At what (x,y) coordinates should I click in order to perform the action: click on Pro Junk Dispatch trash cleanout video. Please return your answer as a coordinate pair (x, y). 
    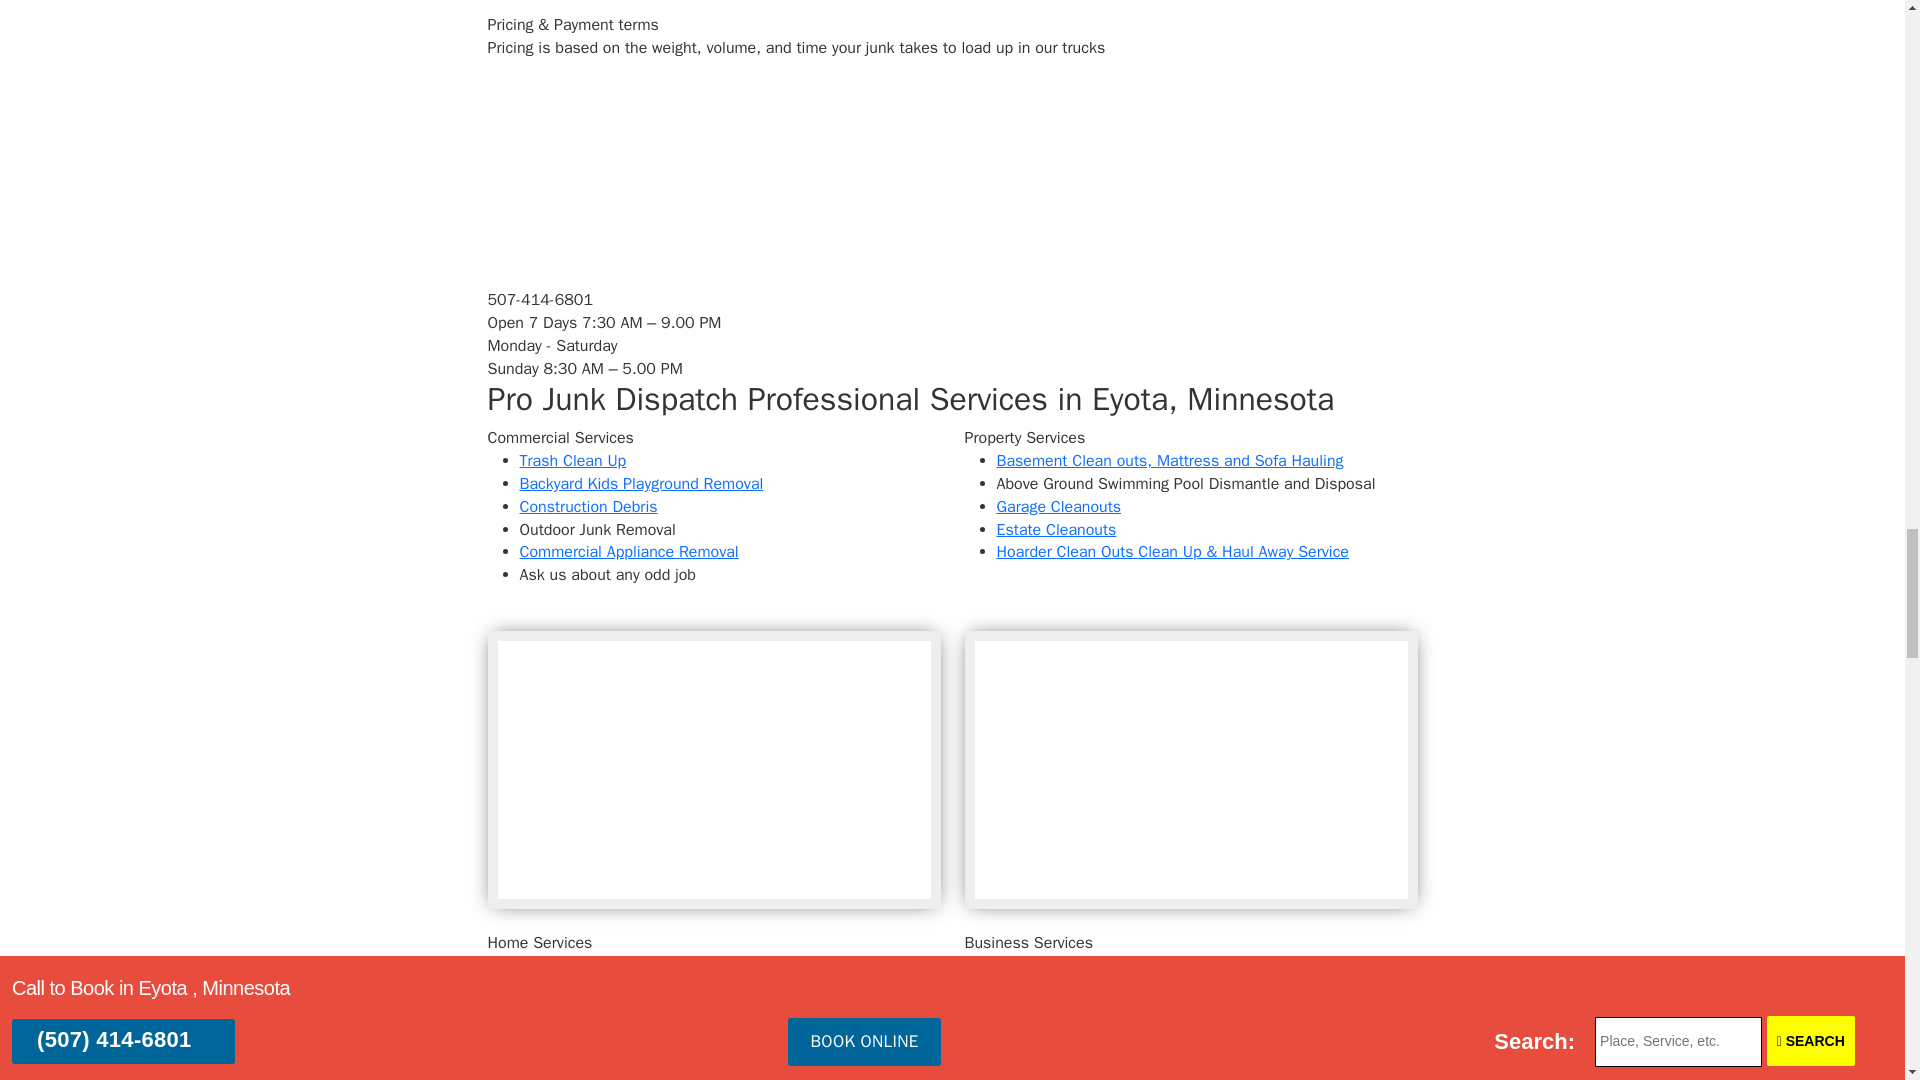
    Looking at the image, I should click on (1190, 770).